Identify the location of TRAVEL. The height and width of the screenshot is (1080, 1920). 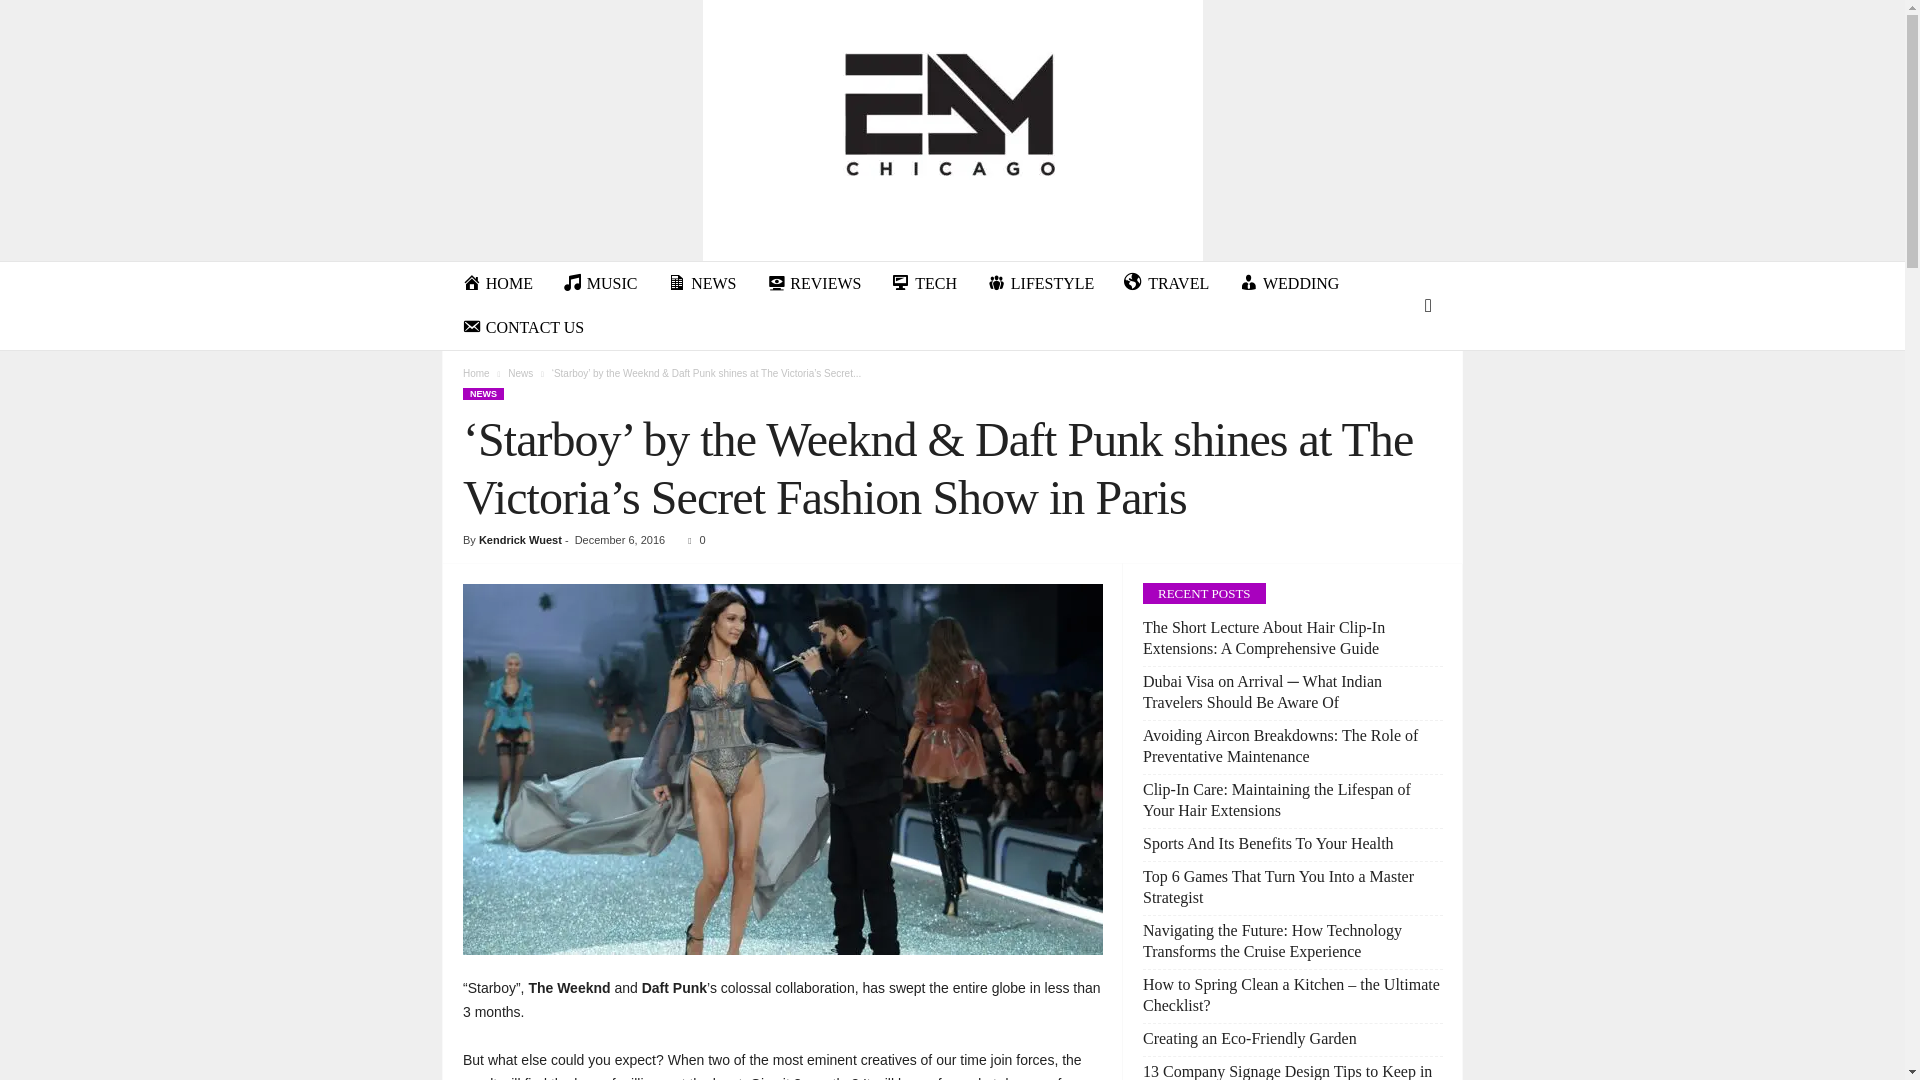
(1166, 284).